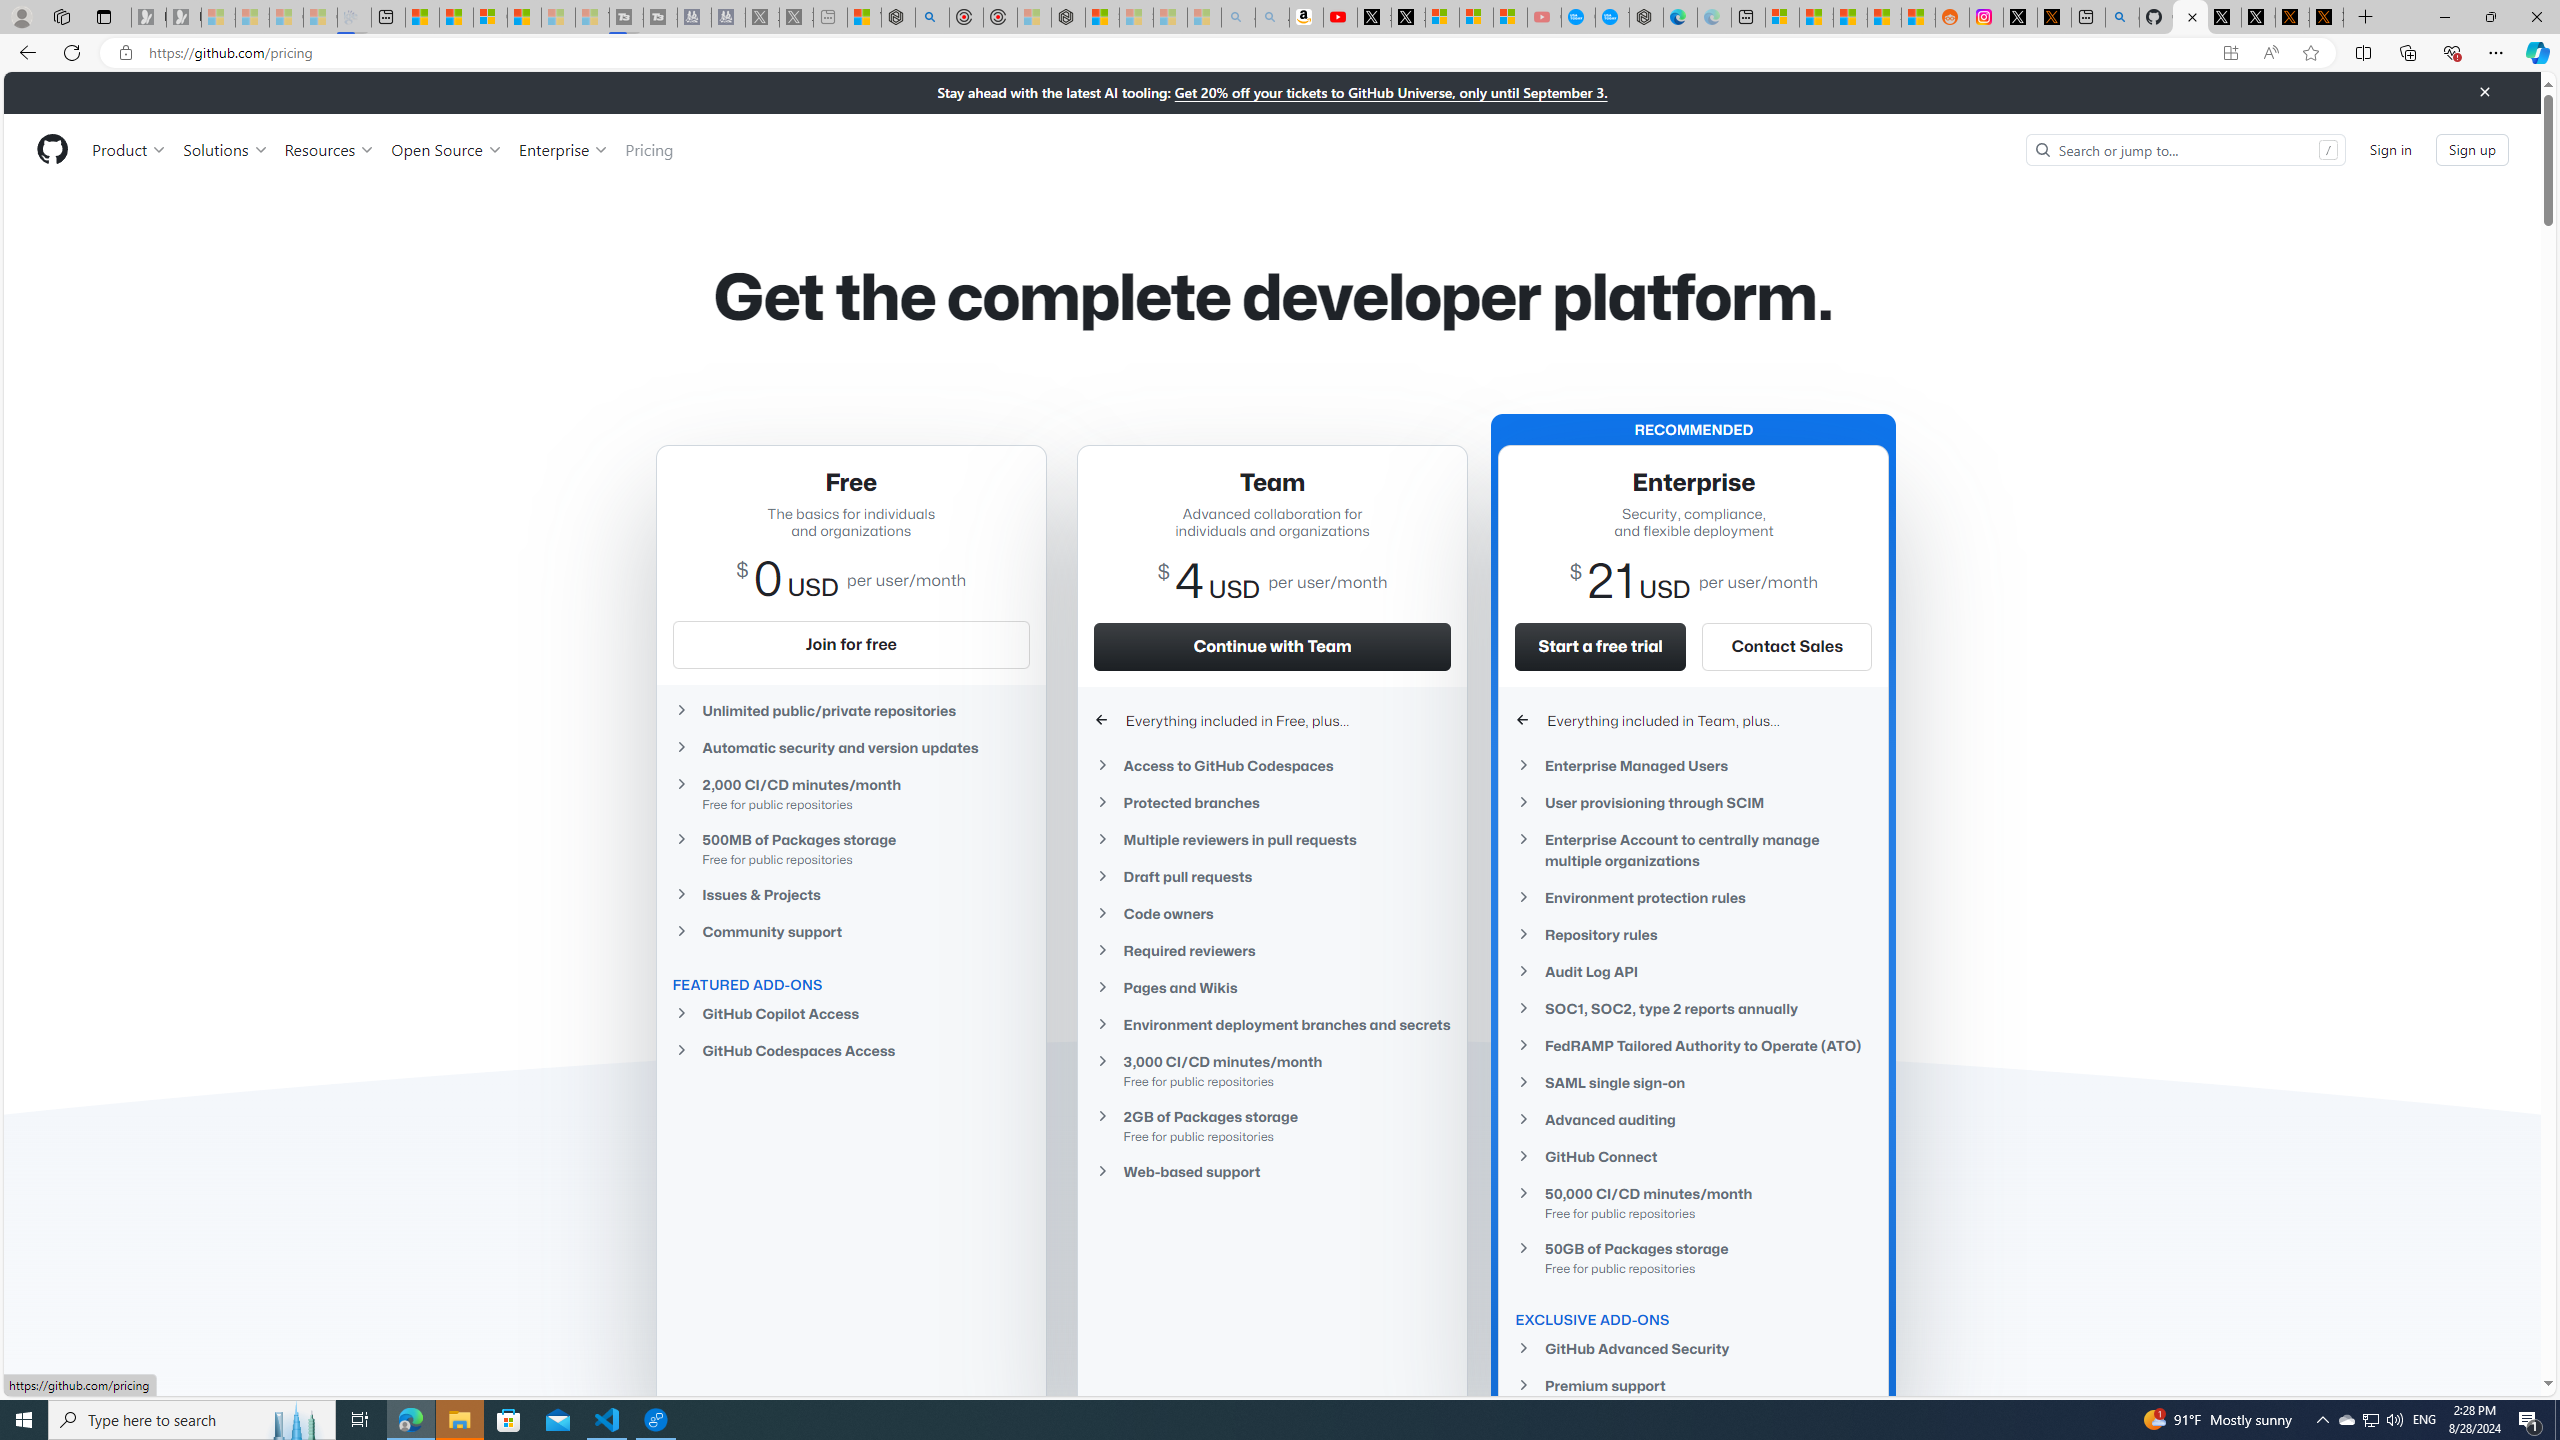 This screenshot has height=1440, width=2560. Describe the element at coordinates (898, 17) in the screenshot. I see `Nordace - Summer Adventures 2024` at that location.